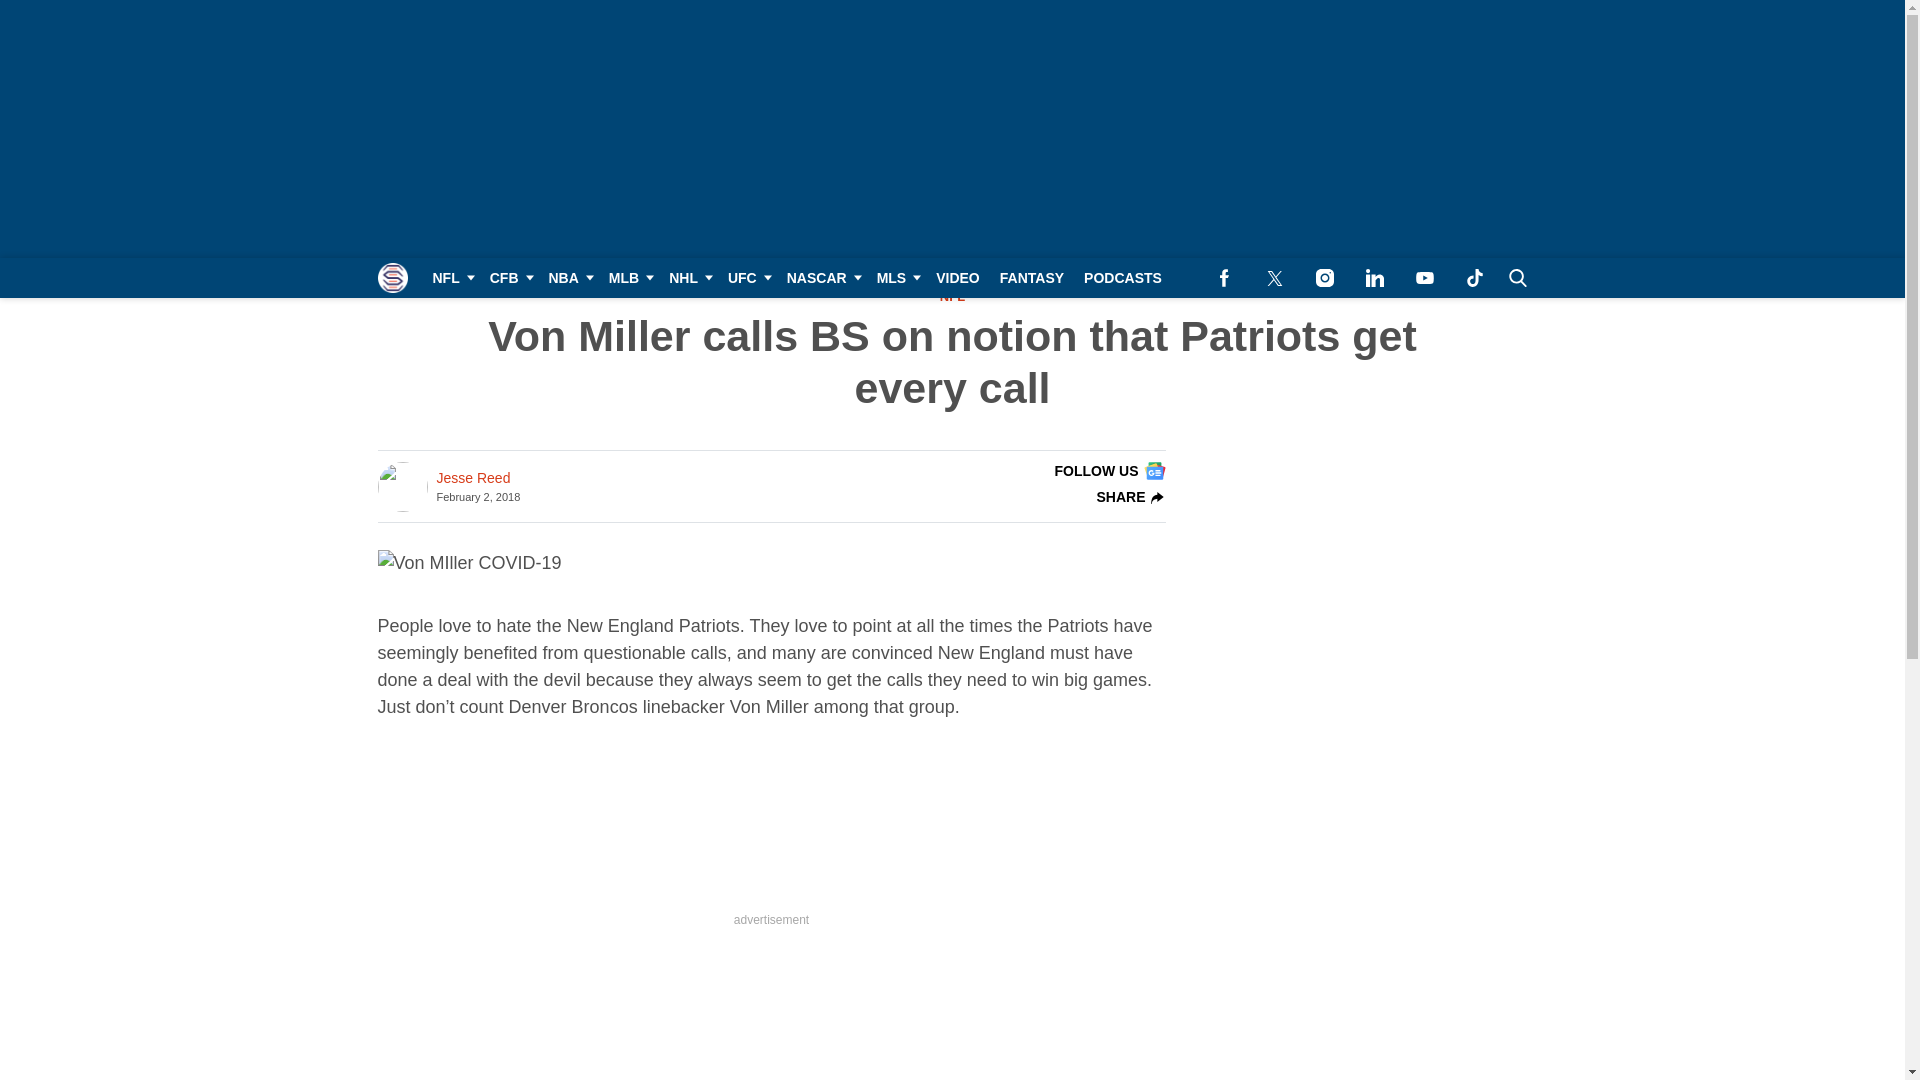 The height and width of the screenshot is (1080, 1920). I want to click on Subscribe to our TikTok channel, so click(1474, 278).